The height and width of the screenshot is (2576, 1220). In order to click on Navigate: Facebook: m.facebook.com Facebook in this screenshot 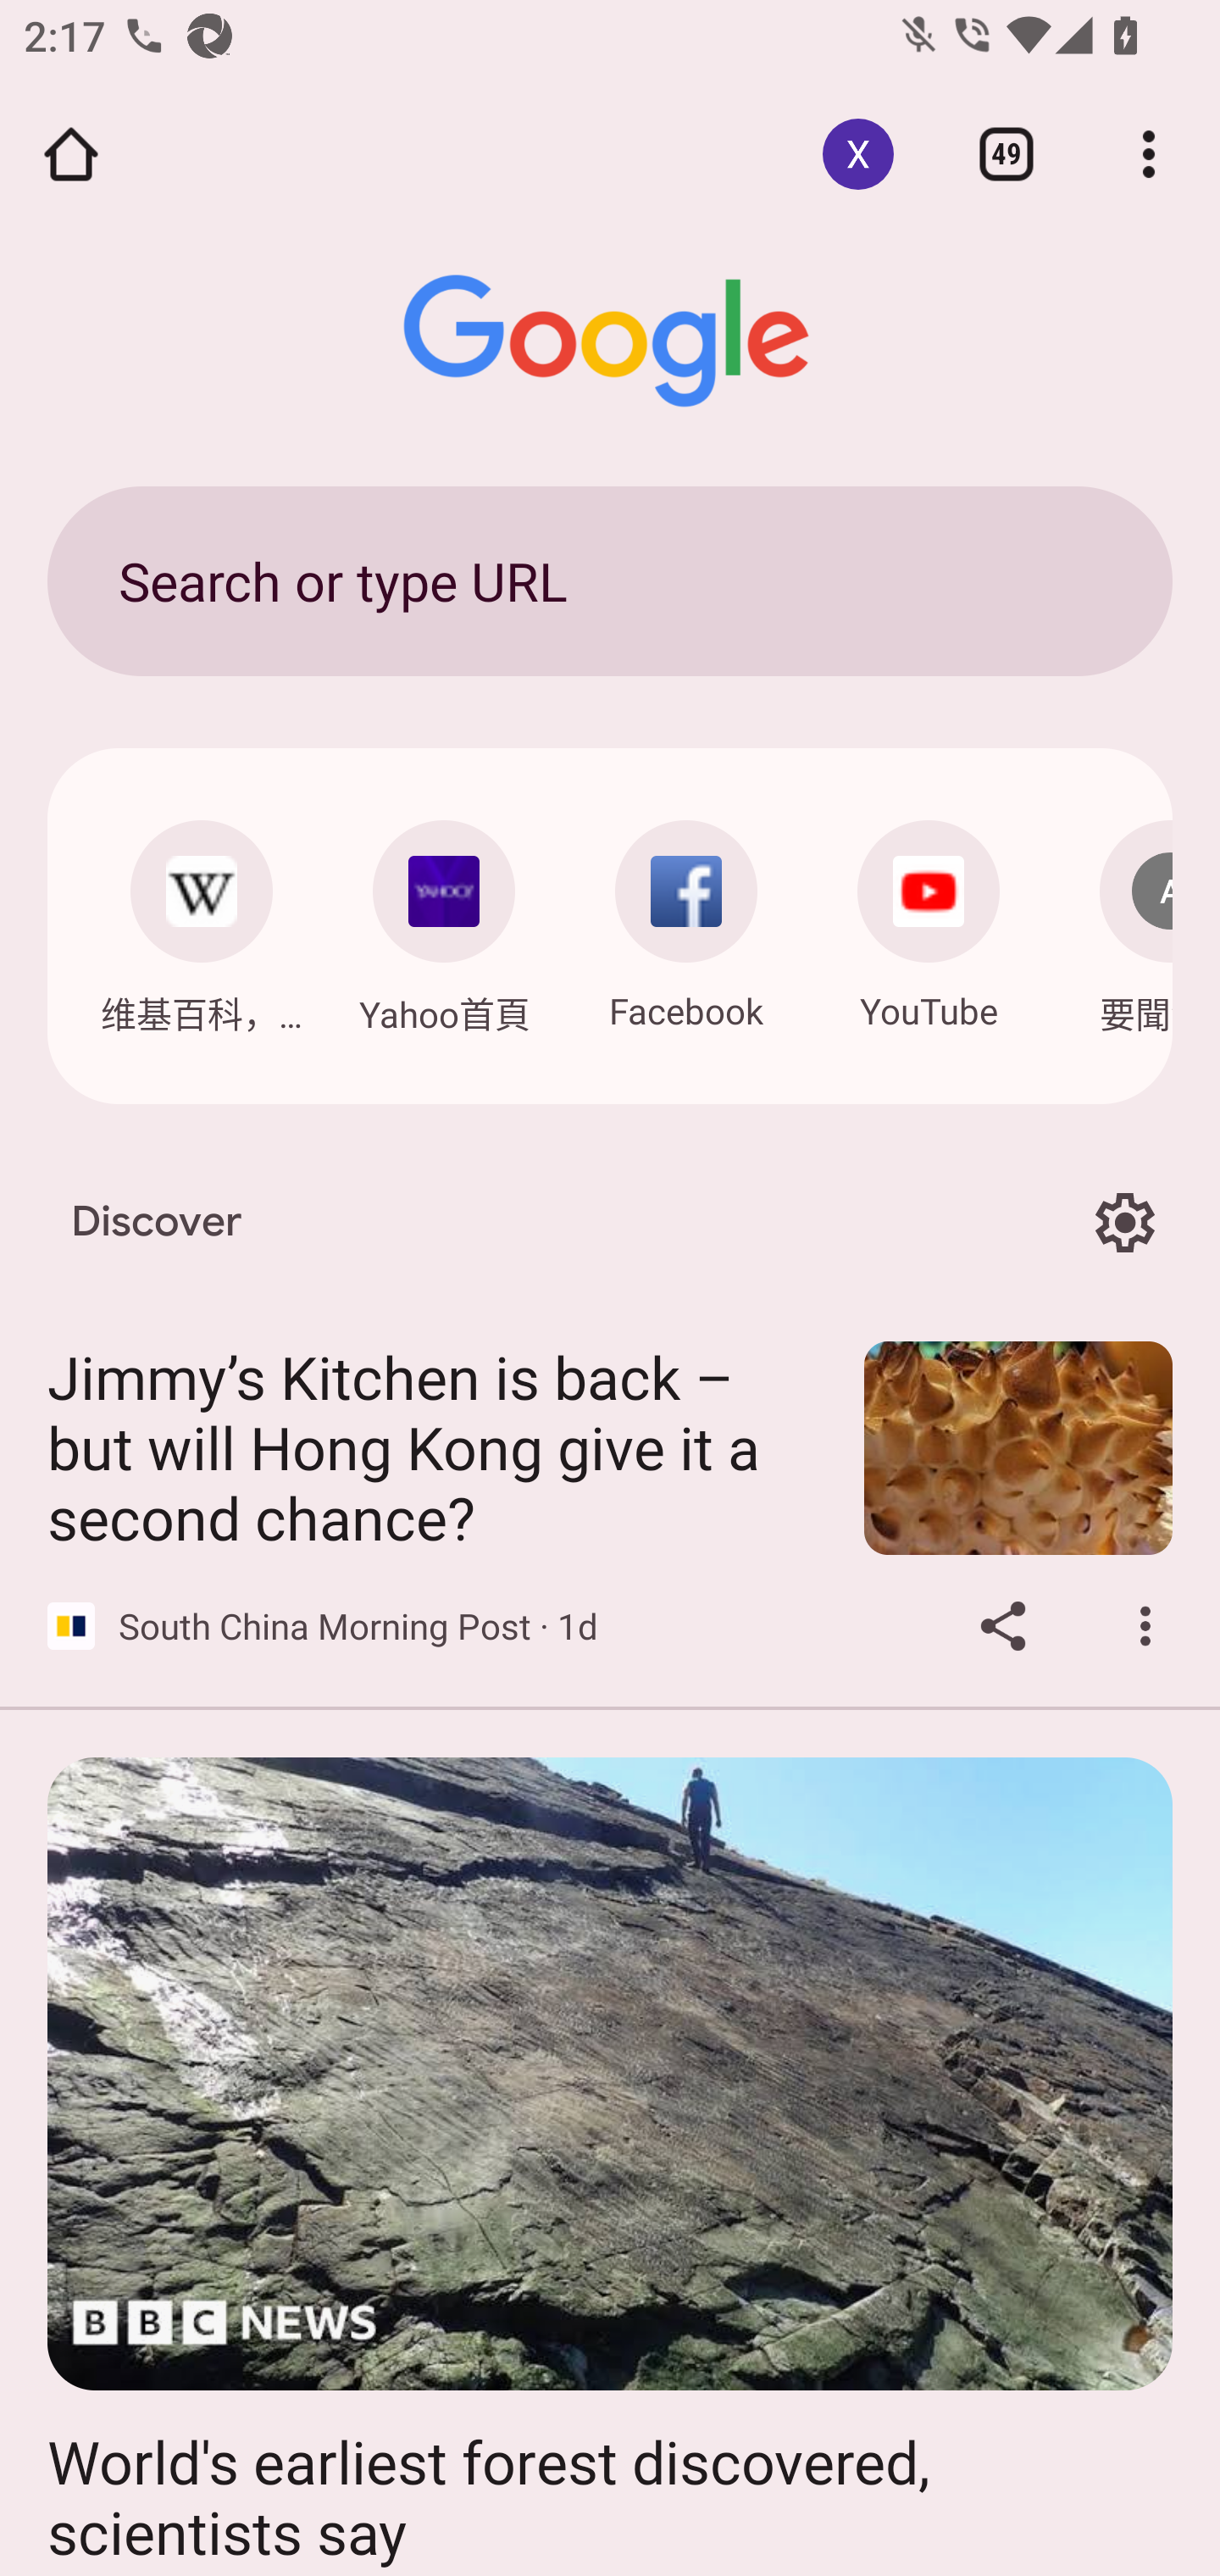, I will do `click(686, 917)`.